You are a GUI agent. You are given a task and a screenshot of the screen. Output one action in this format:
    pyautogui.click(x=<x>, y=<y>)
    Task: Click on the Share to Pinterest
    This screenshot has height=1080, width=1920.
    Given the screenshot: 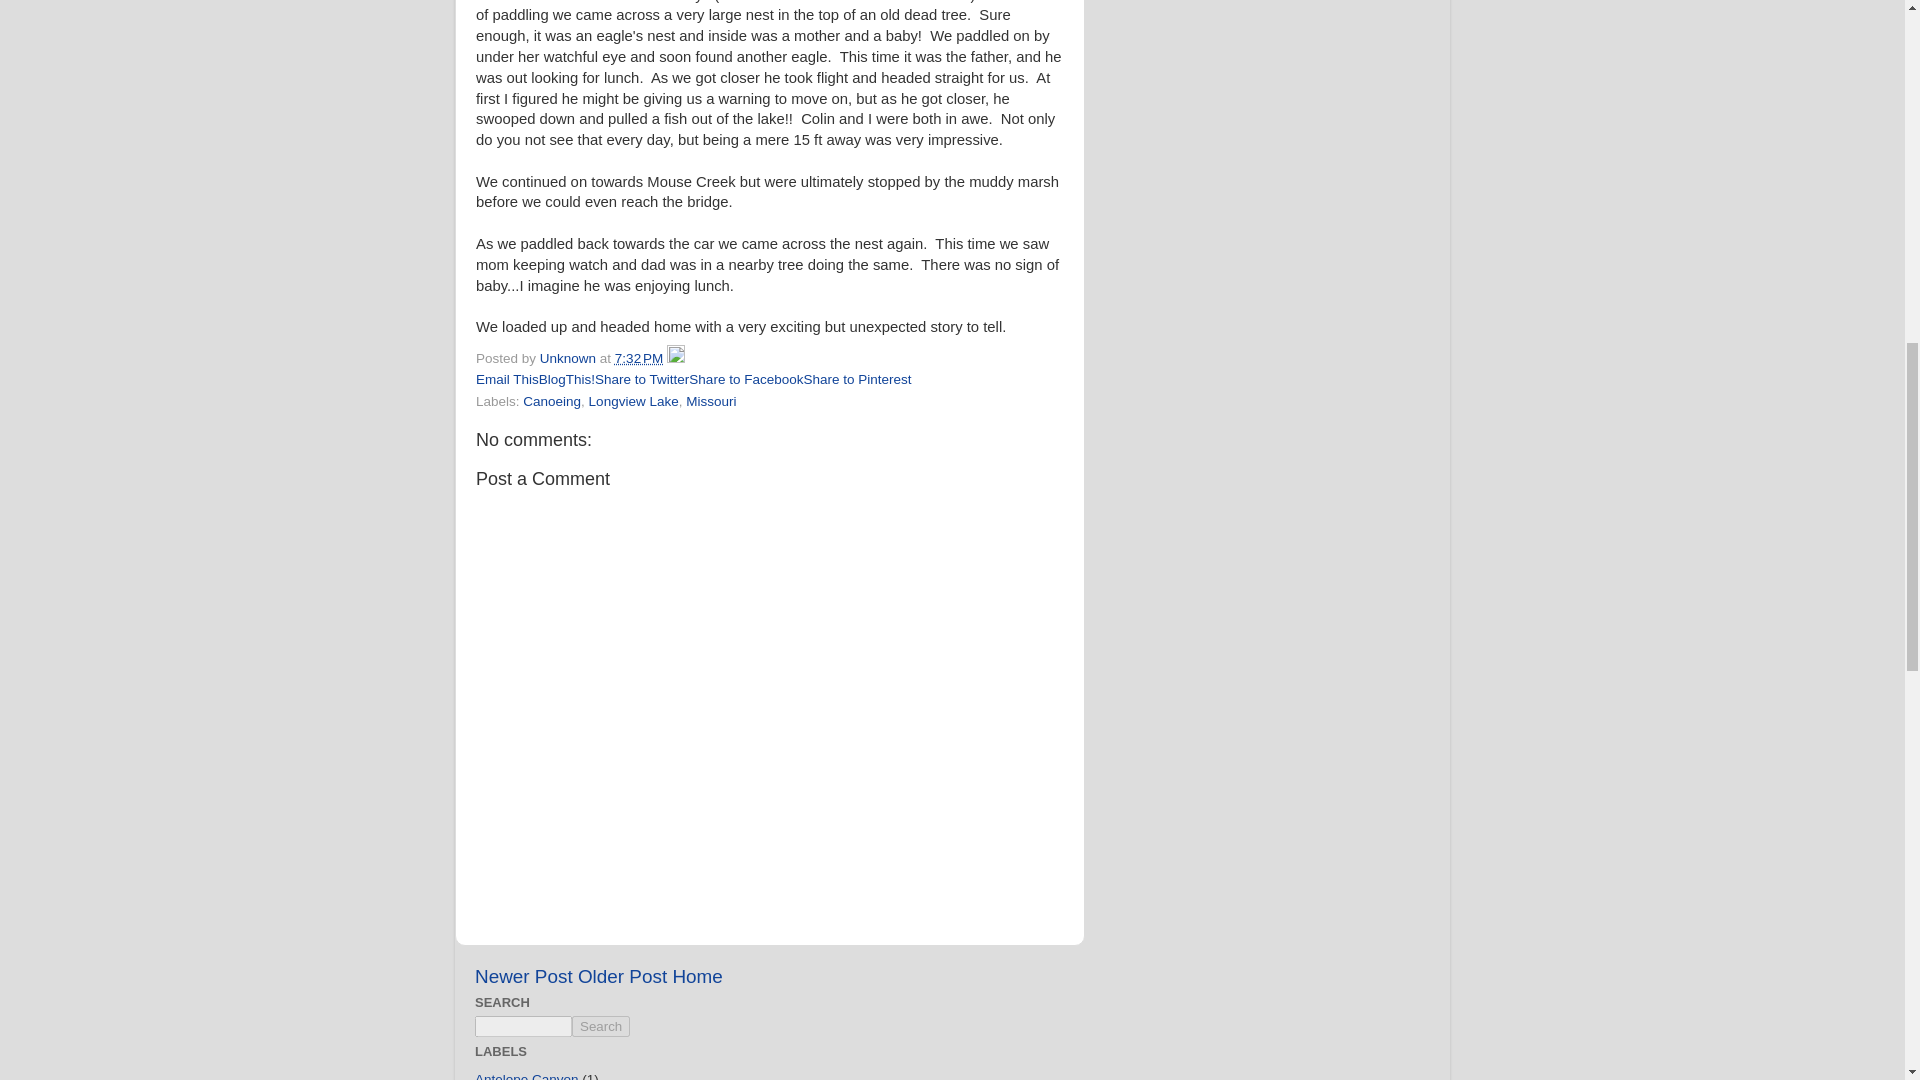 What is the action you would take?
    pyautogui.click(x=856, y=378)
    